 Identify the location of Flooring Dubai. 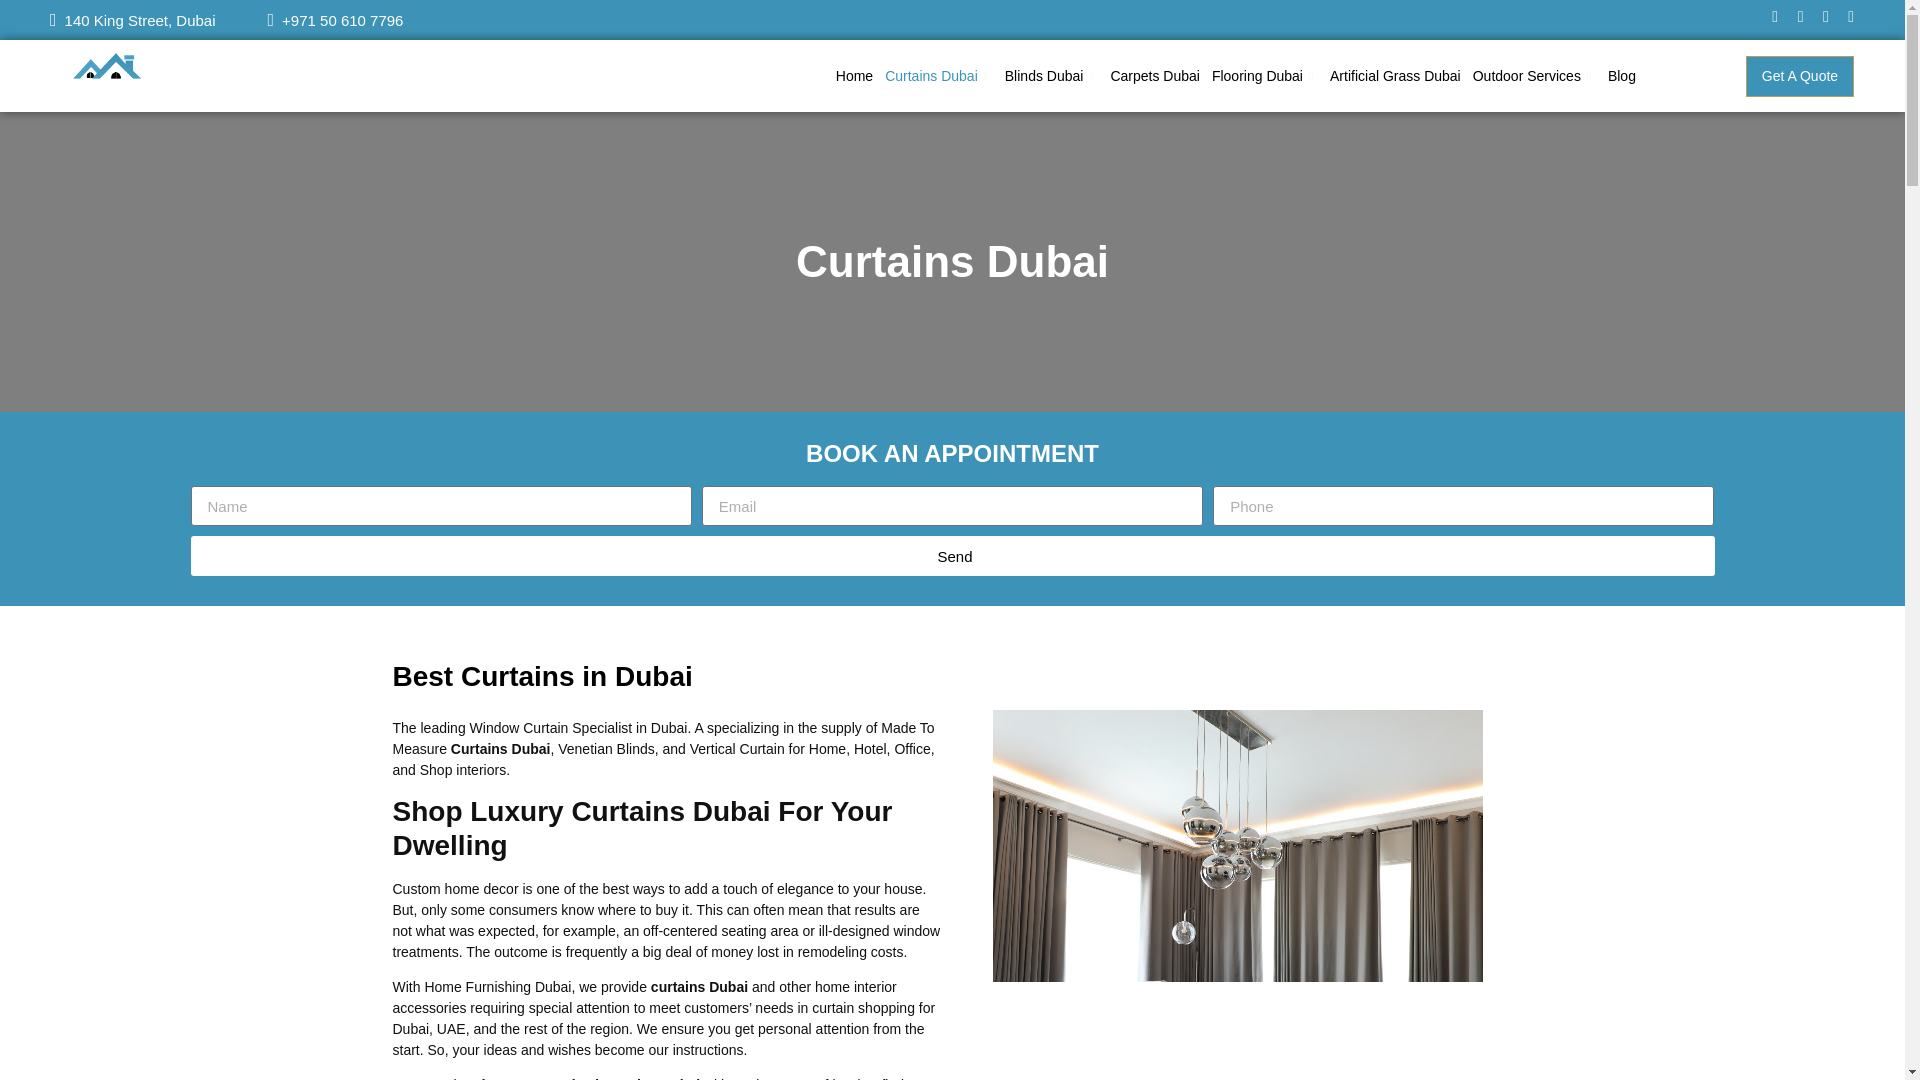
(1264, 75).